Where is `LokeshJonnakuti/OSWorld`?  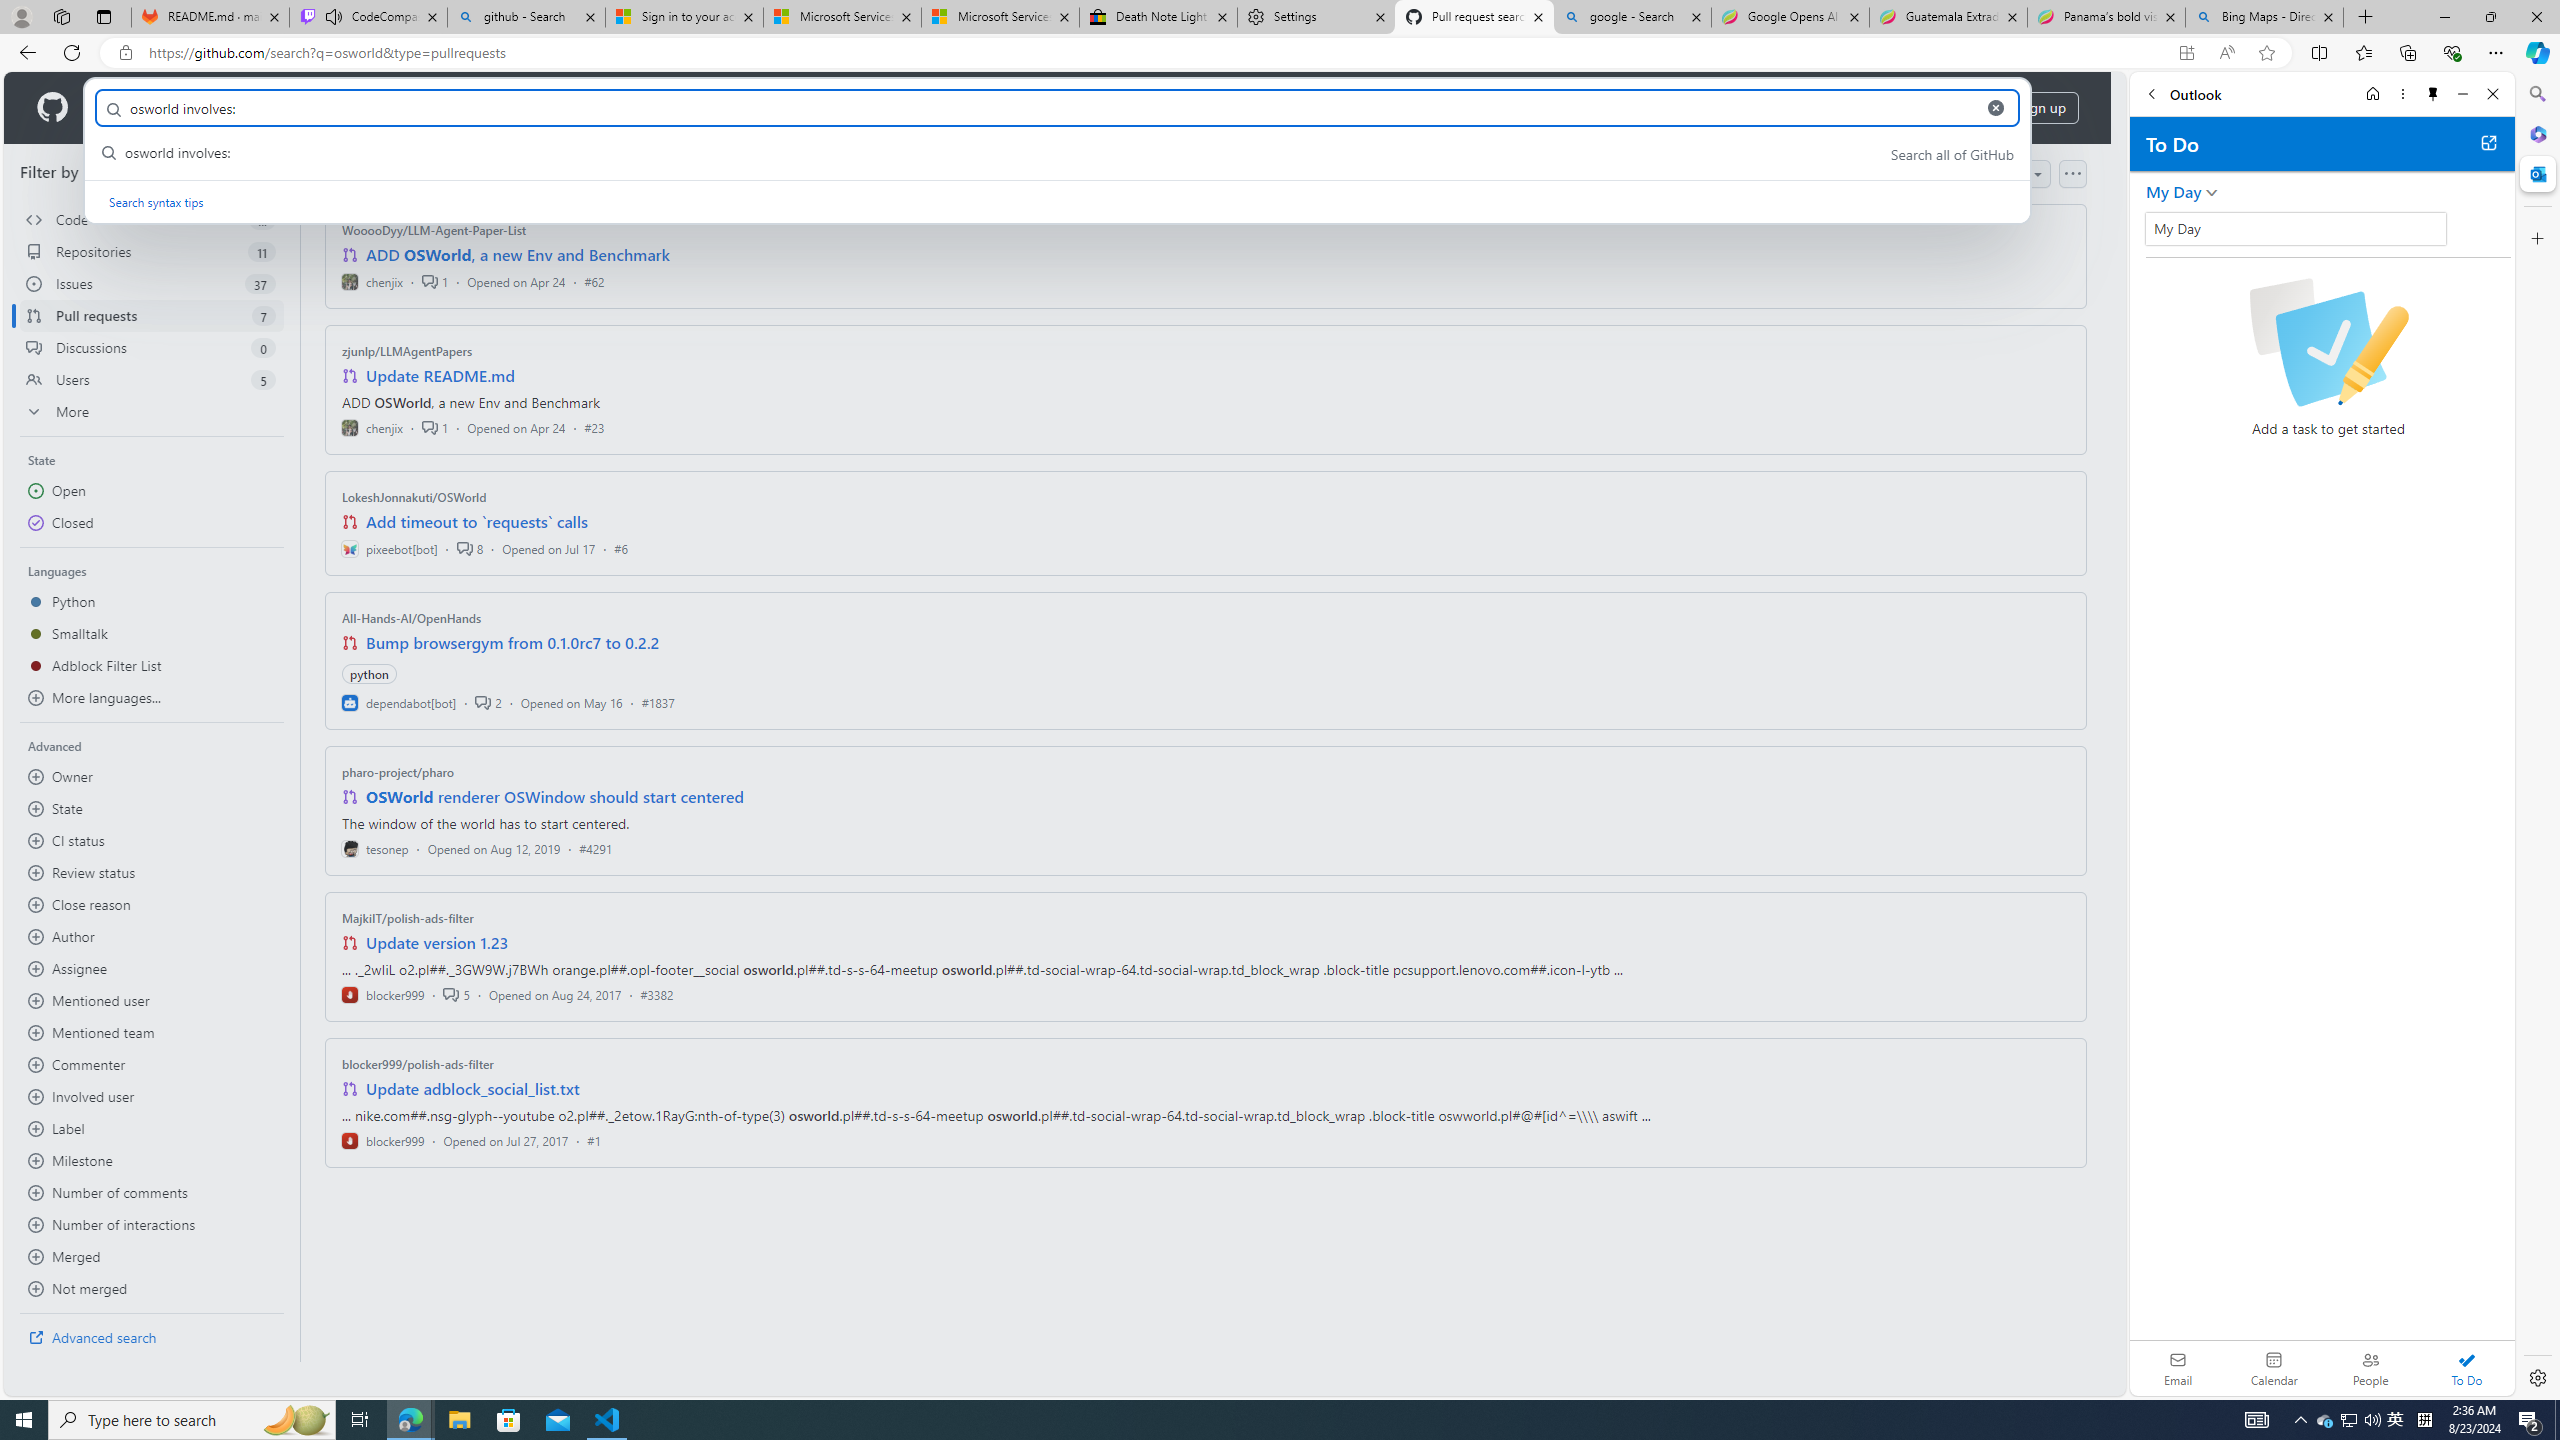 LokeshJonnakuti/OSWorld is located at coordinates (414, 496).